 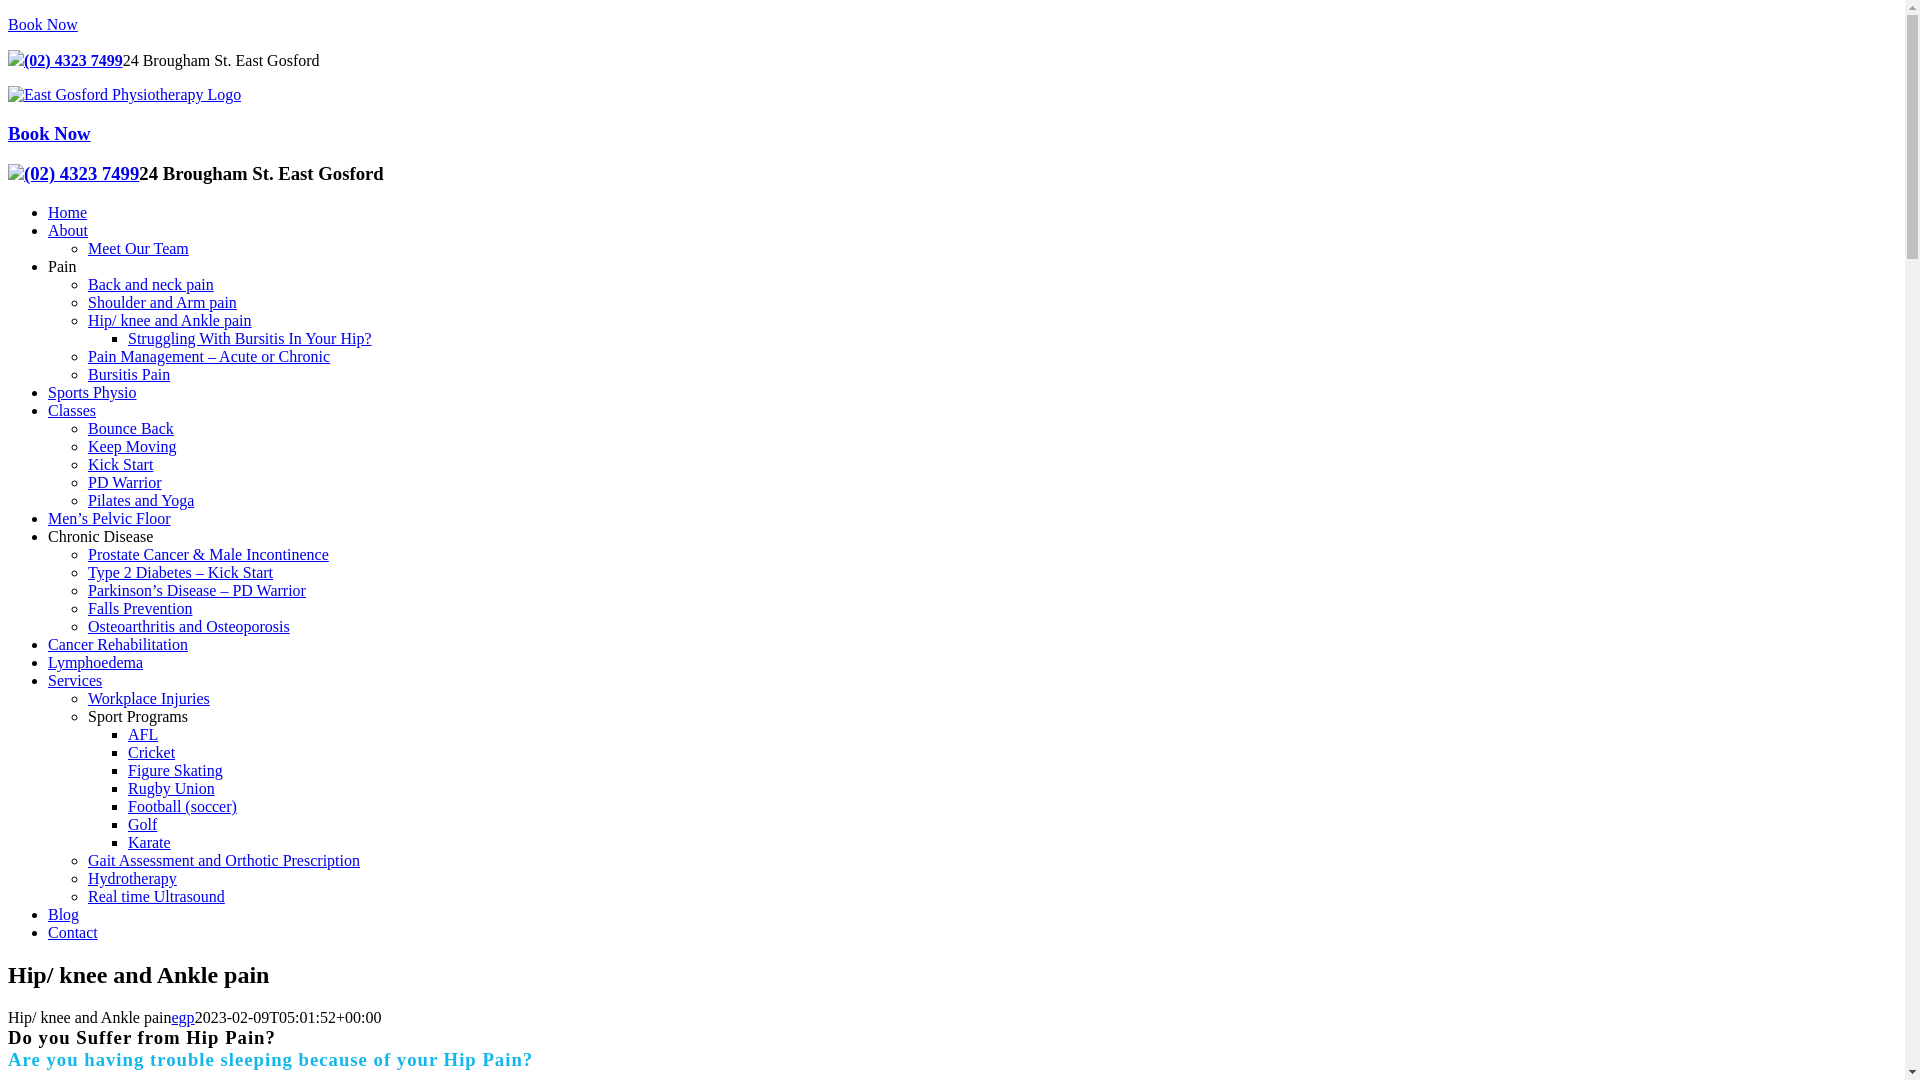 I want to click on (02) 4323 7499, so click(x=73, y=60).